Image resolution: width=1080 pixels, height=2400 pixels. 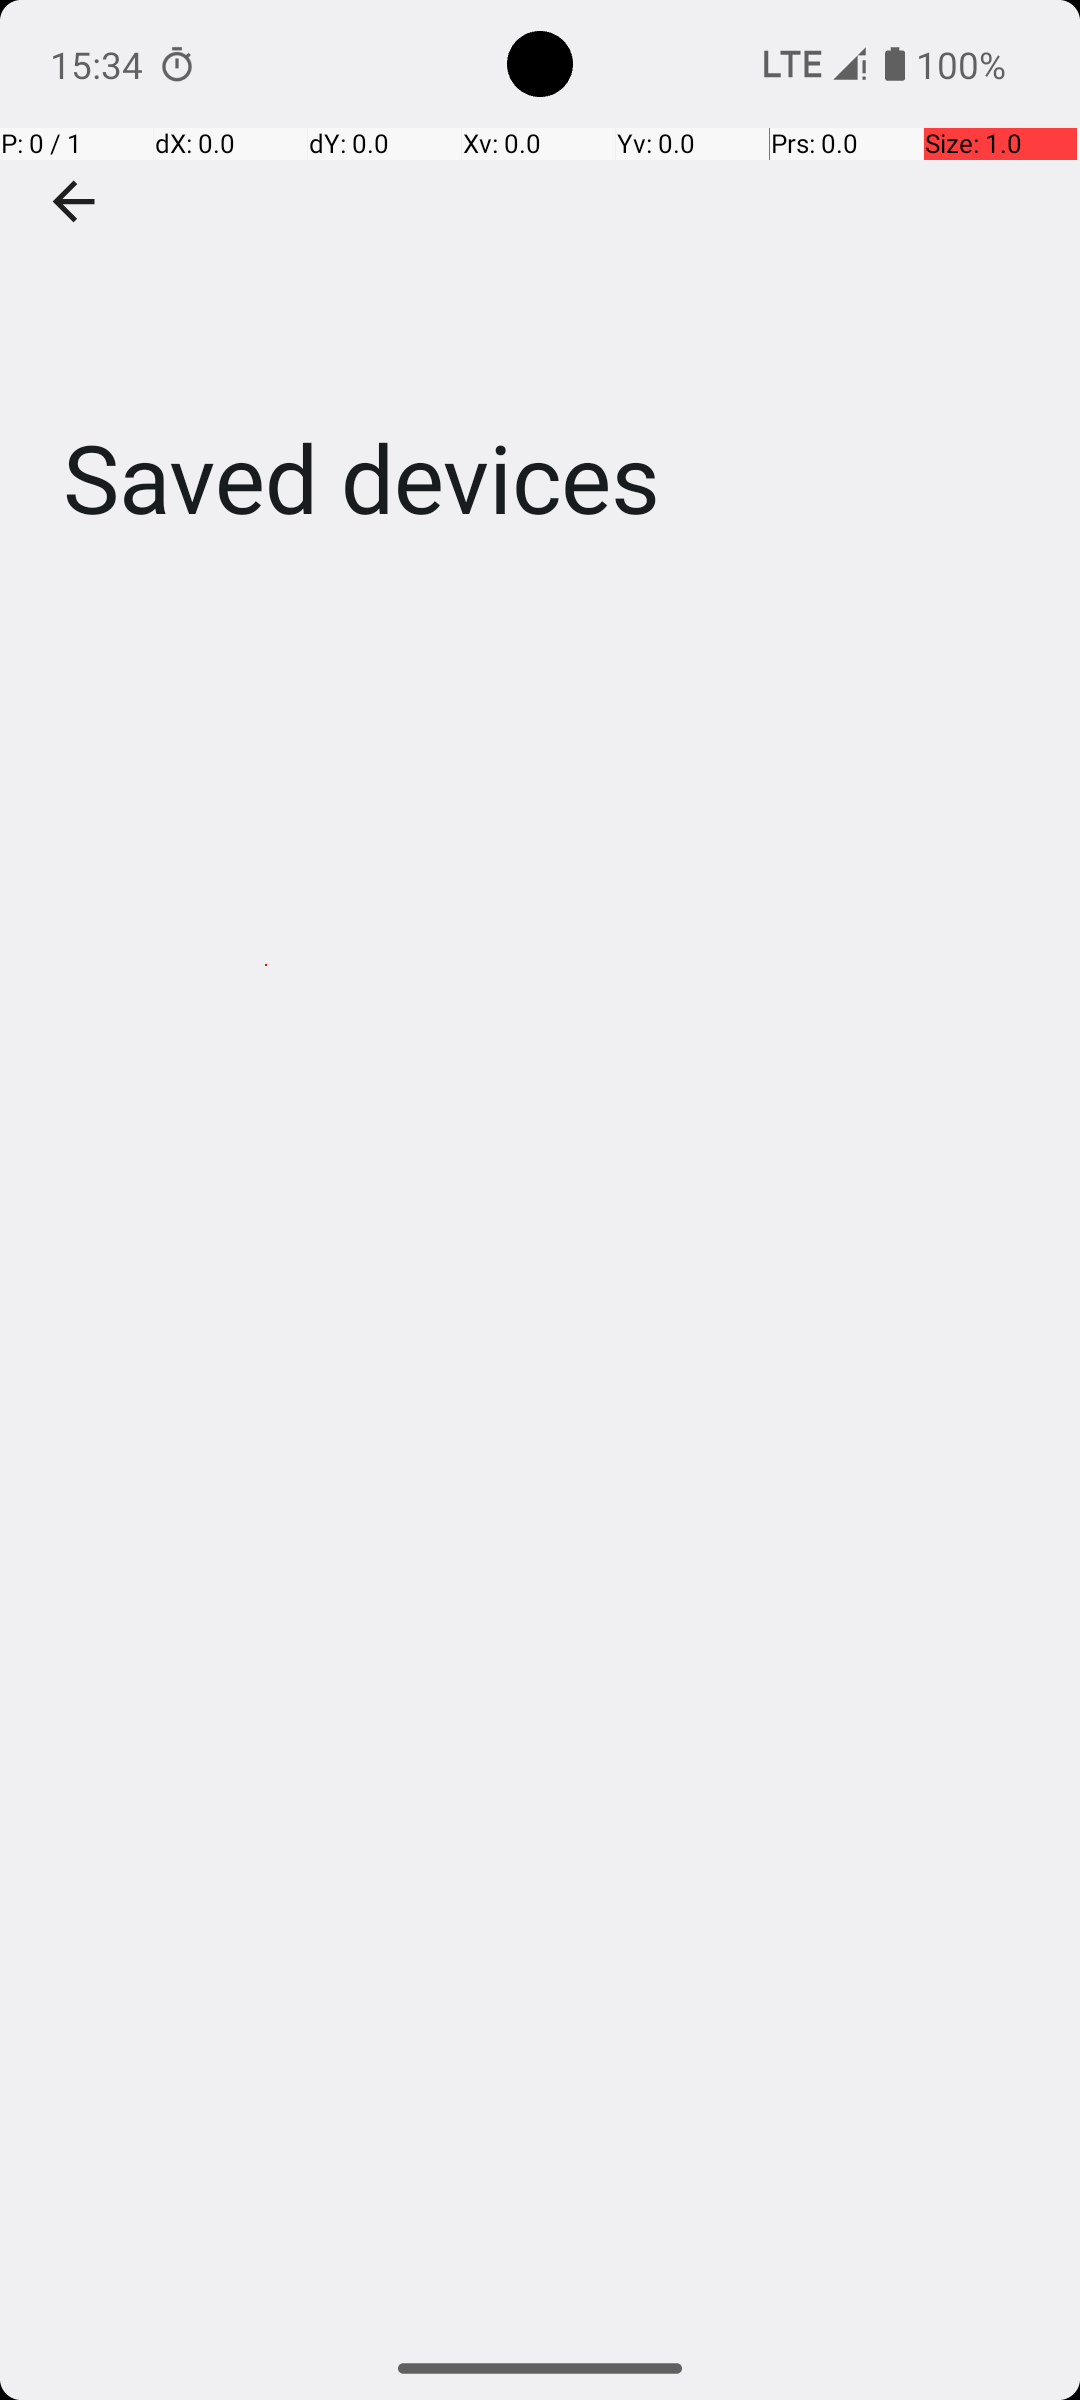 What do you see at coordinates (540, 299) in the screenshot?
I see `Saved devices` at bounding box center [540, 299].